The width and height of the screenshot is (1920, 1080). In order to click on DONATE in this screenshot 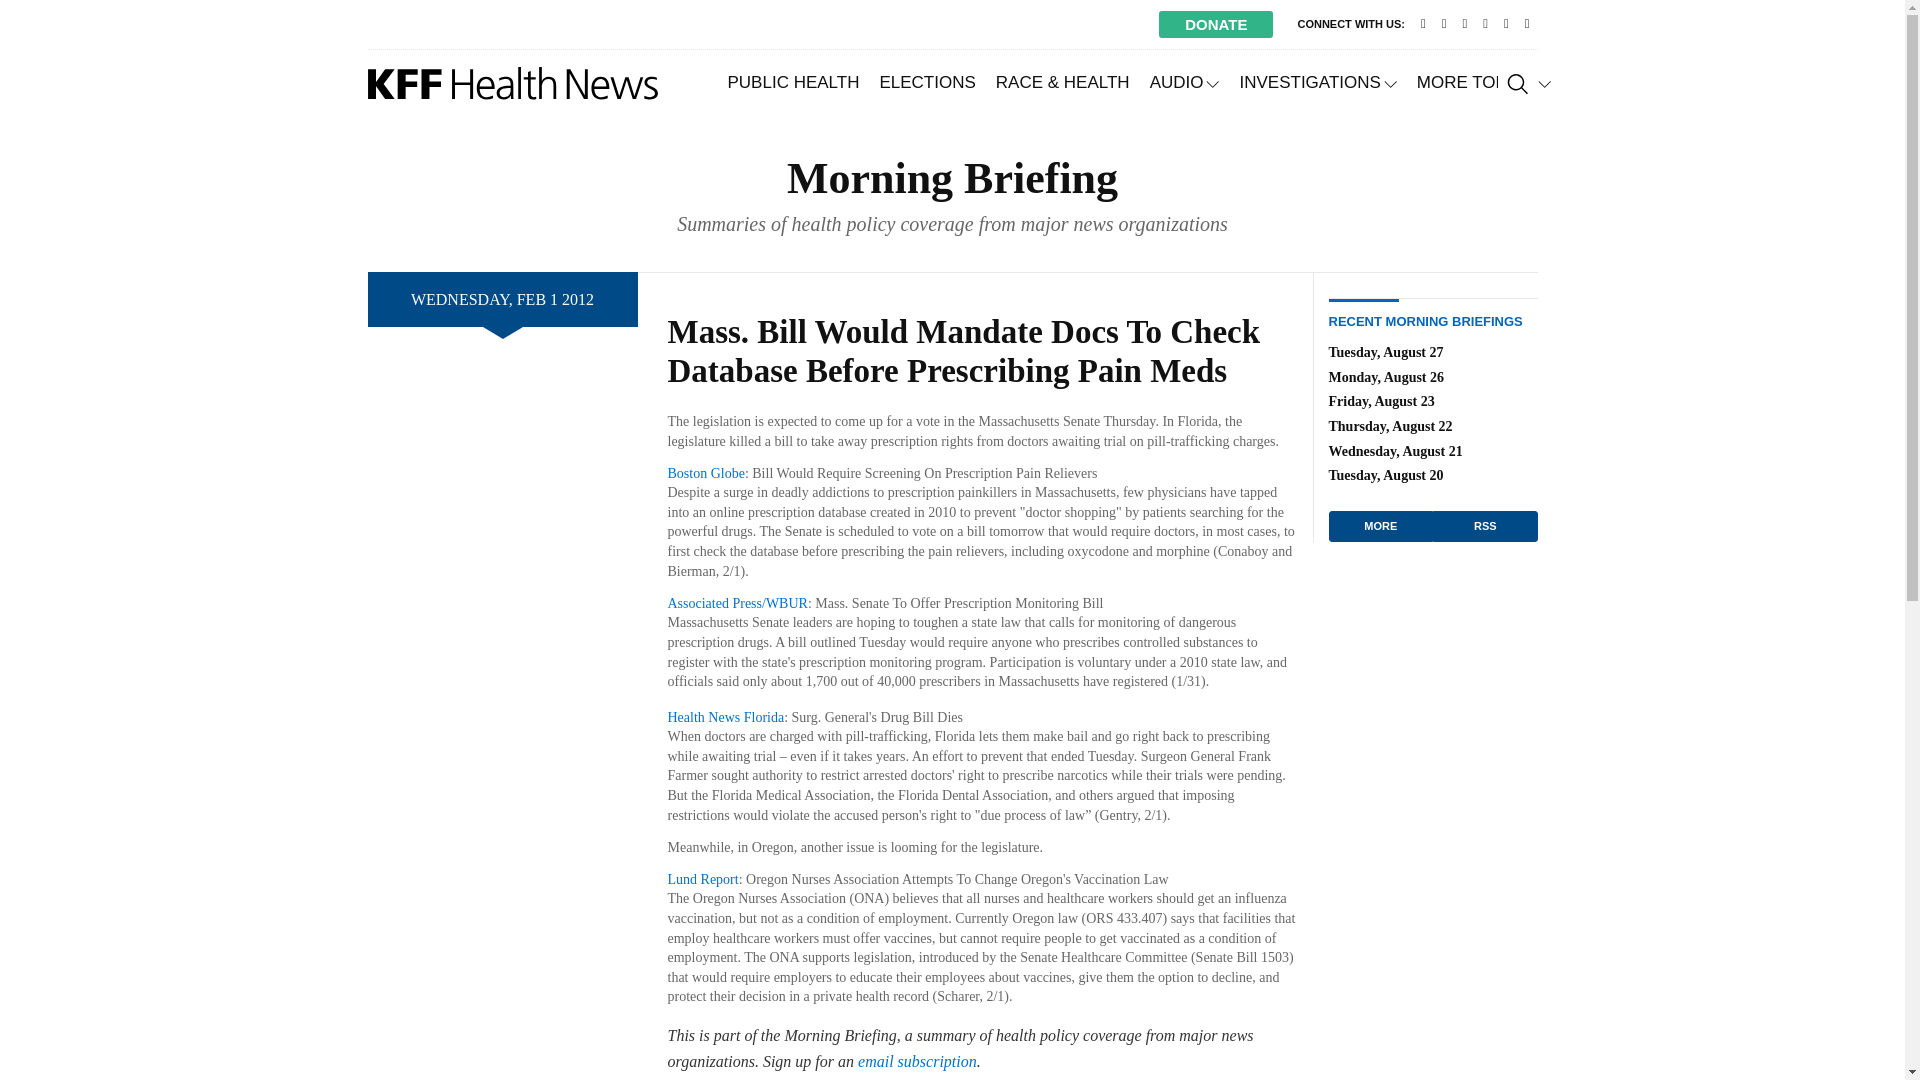, I will do `click(1216, 24)`.